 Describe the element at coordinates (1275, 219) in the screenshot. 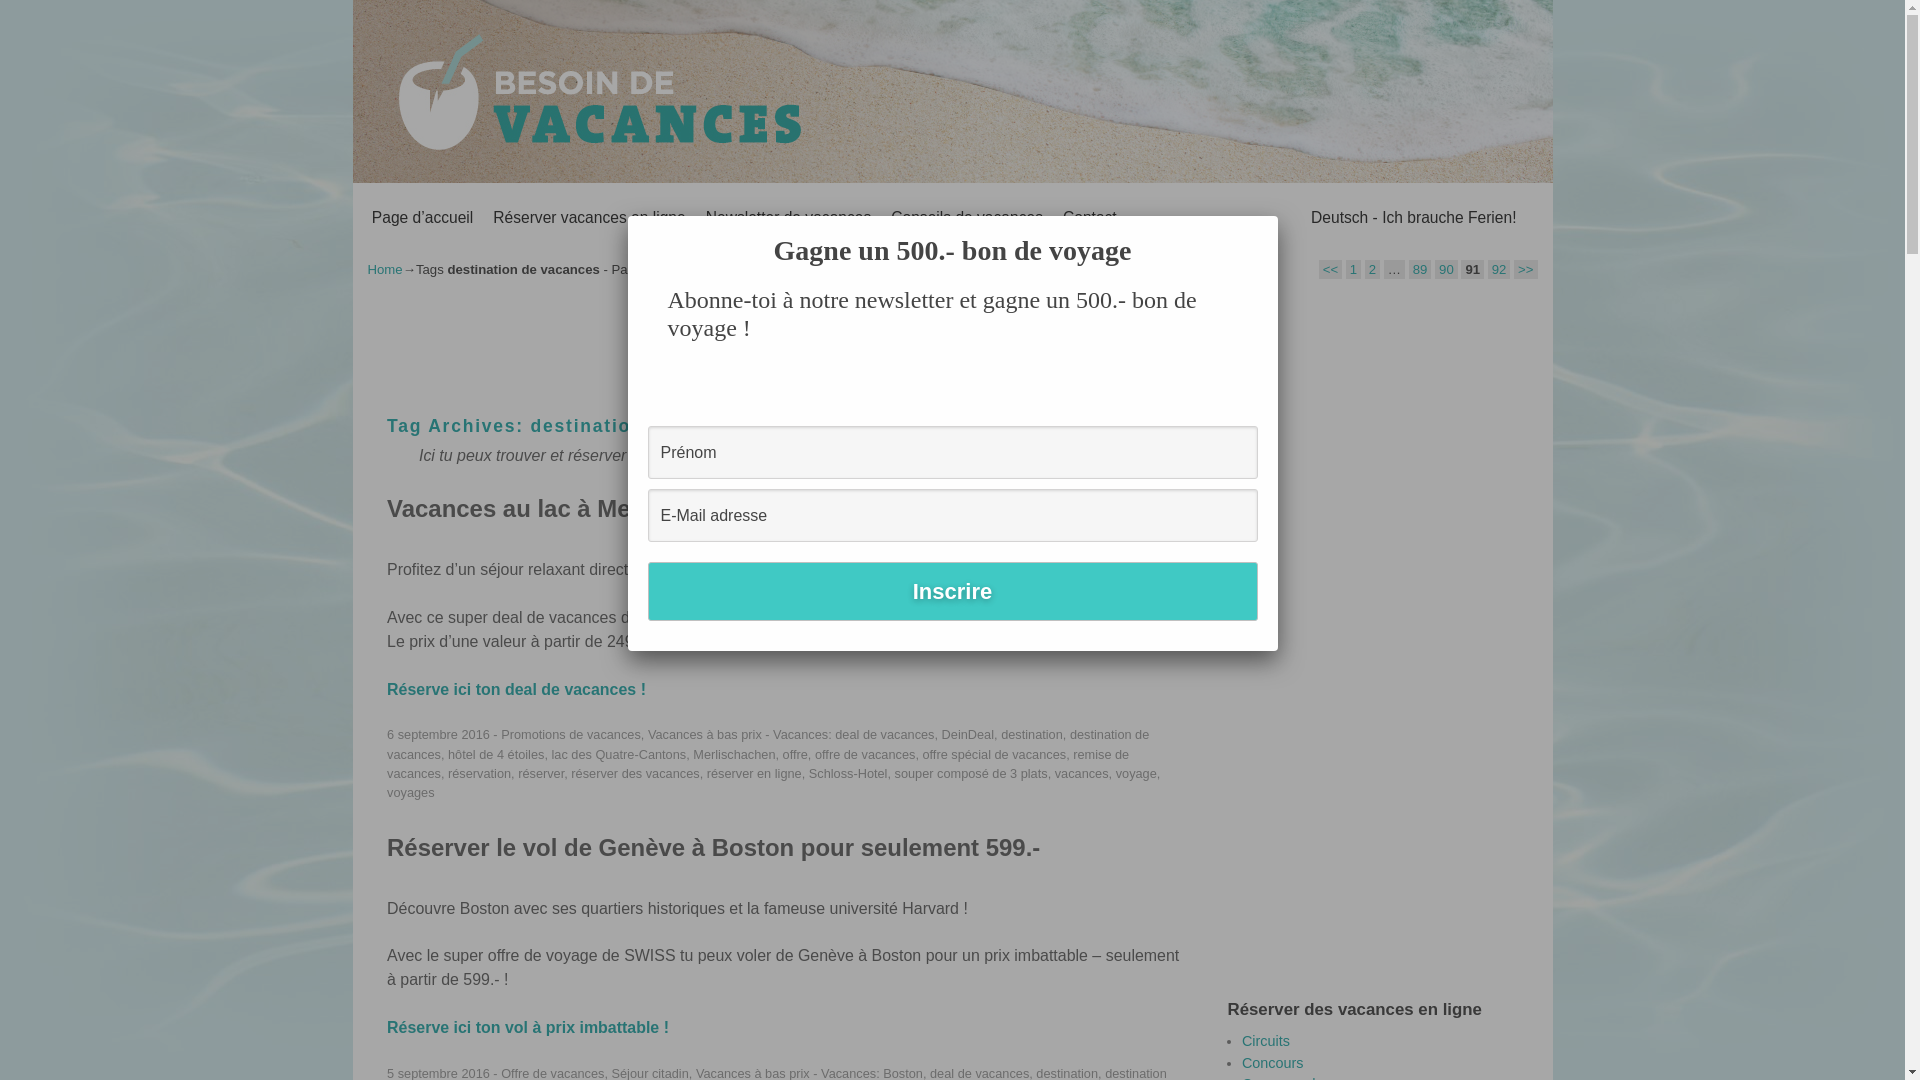

I see `Close` at that location.